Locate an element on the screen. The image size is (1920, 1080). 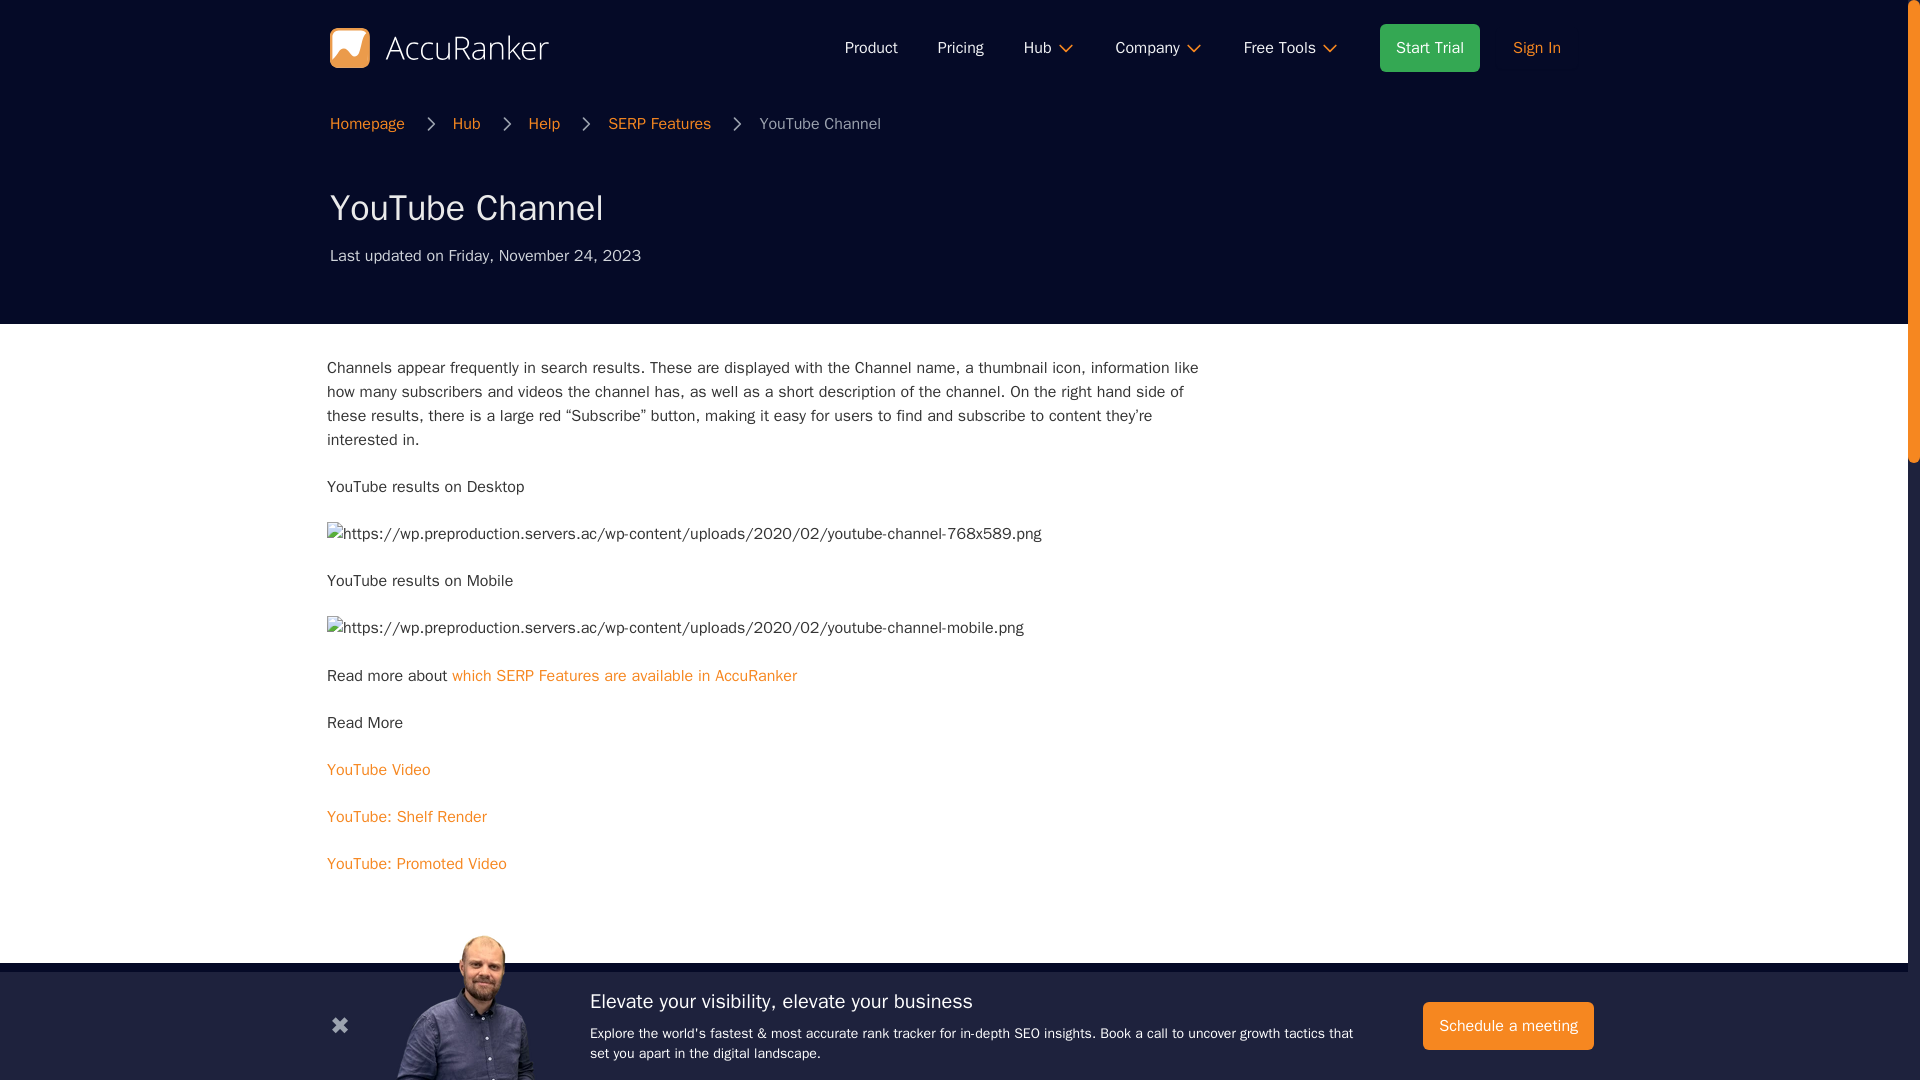
YouTube Video is located at coordinates (378, 770).